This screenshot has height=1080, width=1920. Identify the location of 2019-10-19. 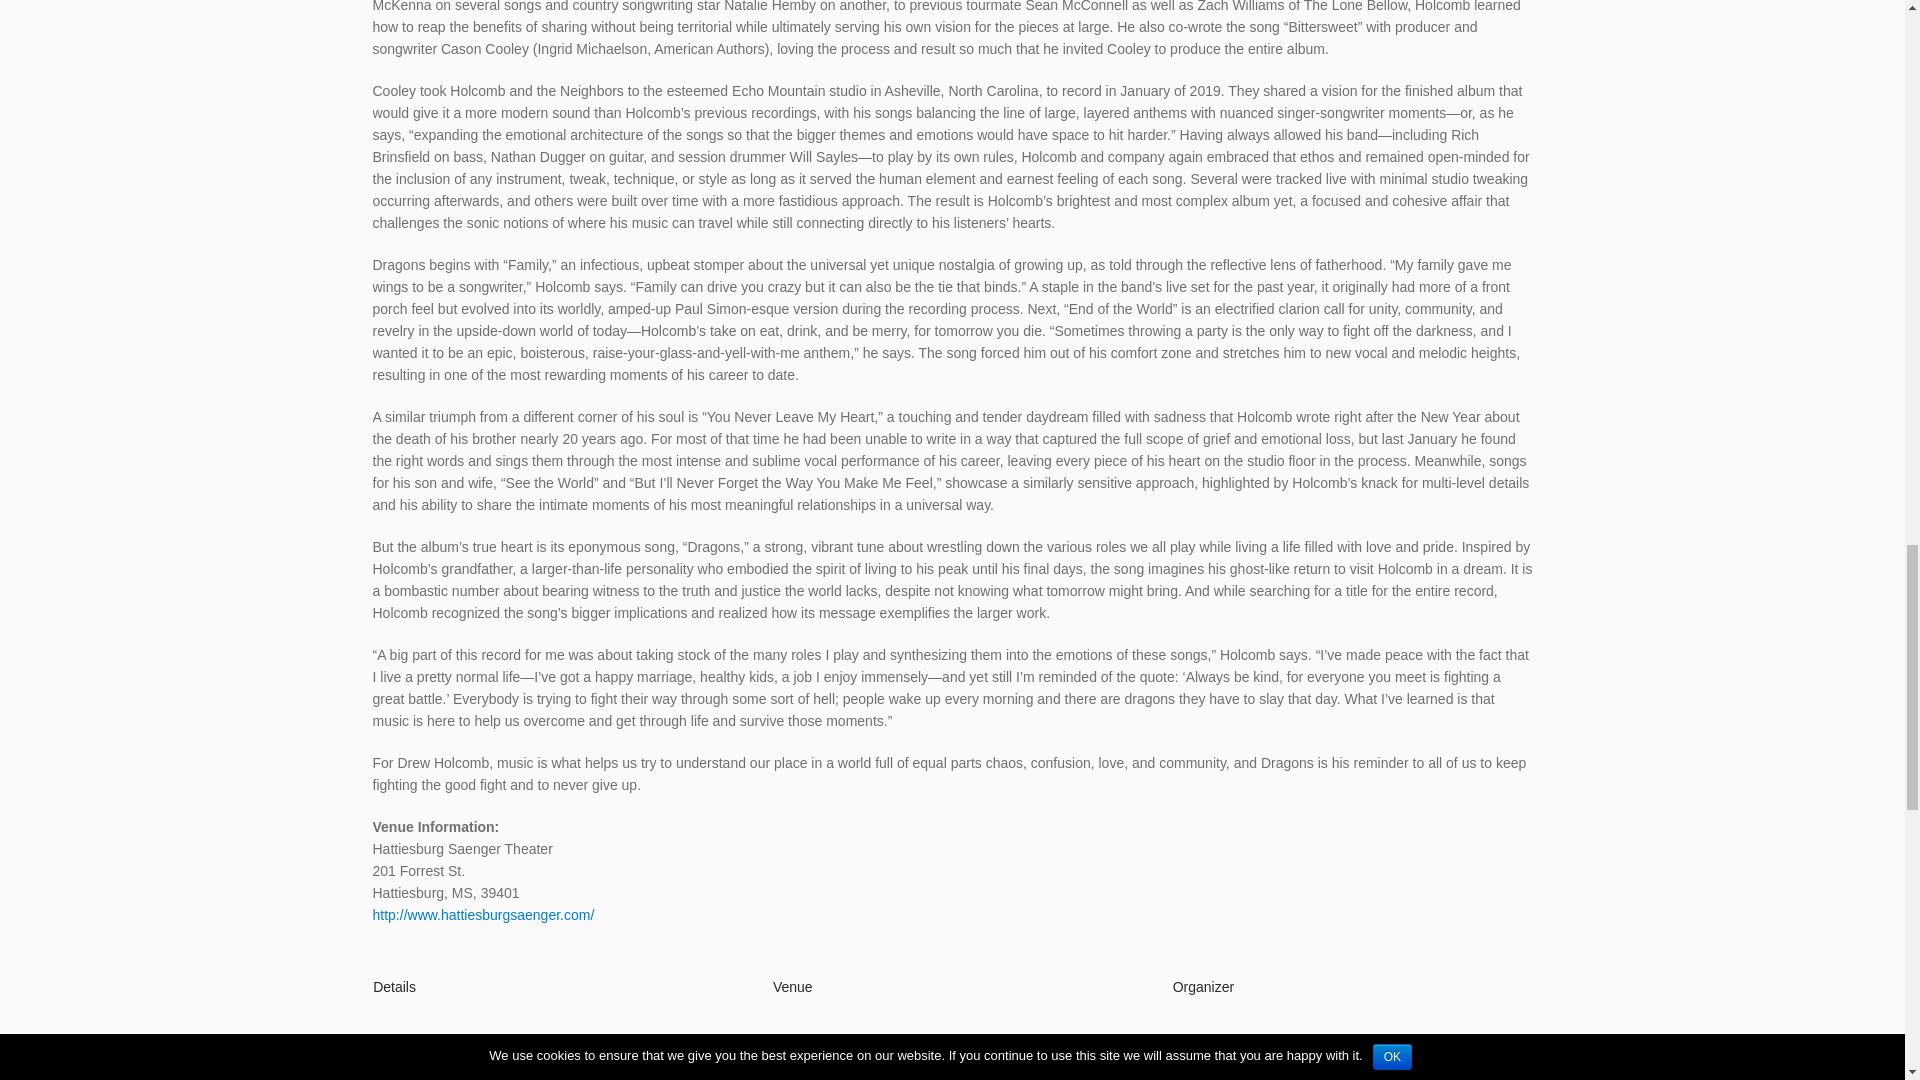
(670, 1076).